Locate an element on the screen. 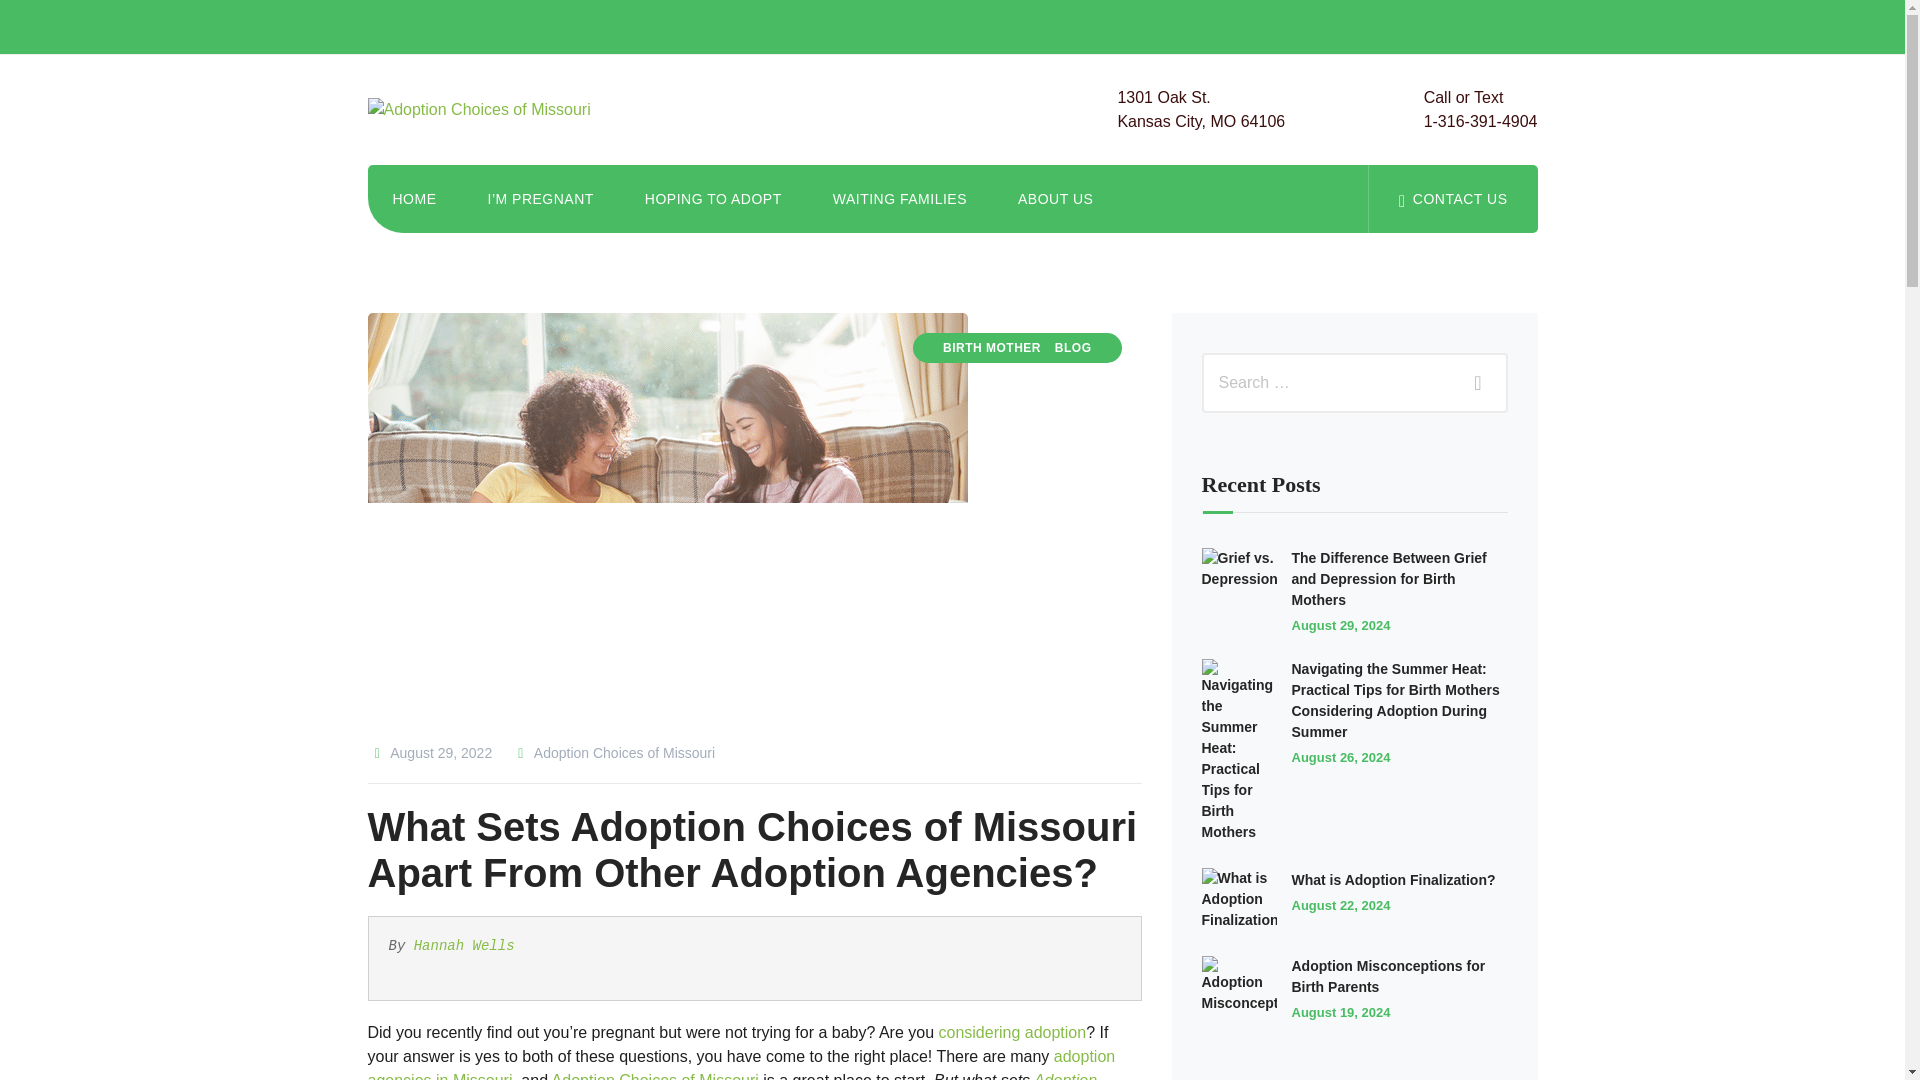 The width and height of the screenshot is (1920, 1080). Search is located at coordinates (1472, 382).